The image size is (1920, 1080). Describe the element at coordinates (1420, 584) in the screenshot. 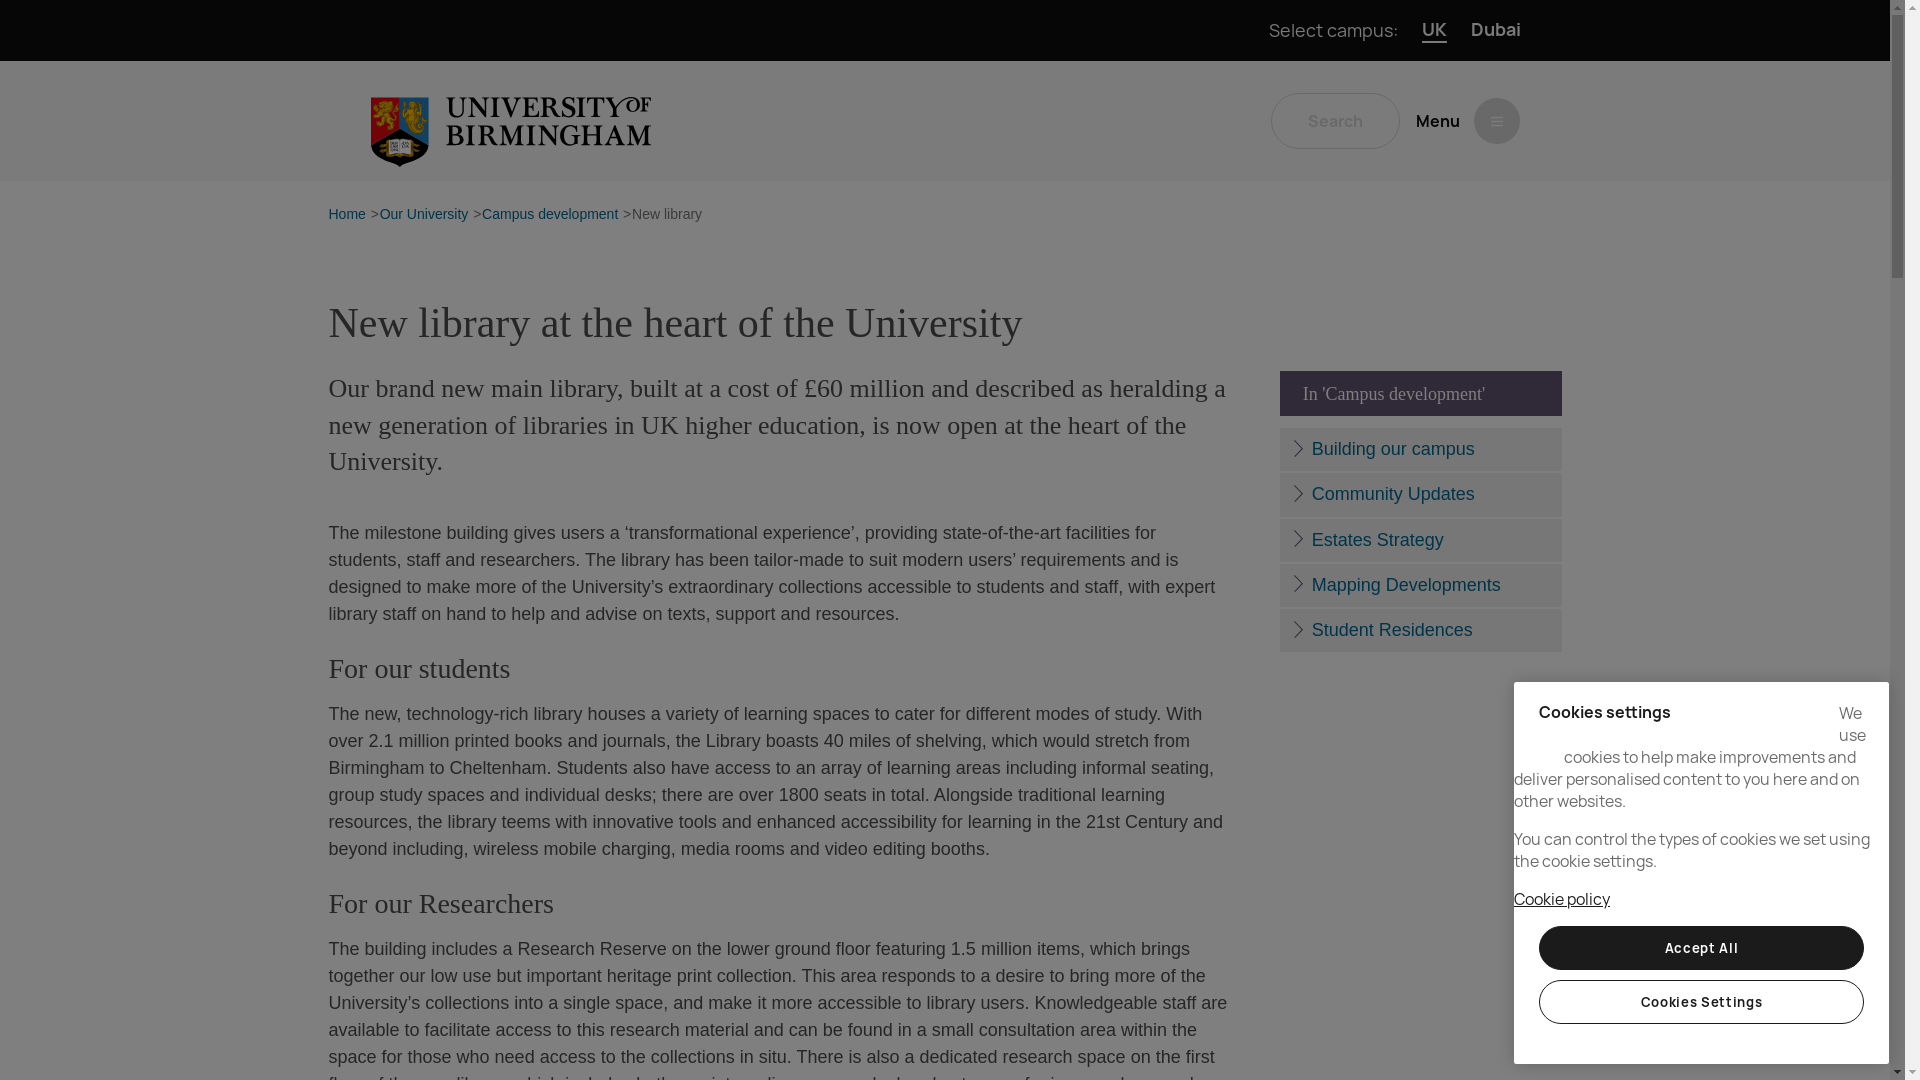

I see `Mapping Developments` at that location.